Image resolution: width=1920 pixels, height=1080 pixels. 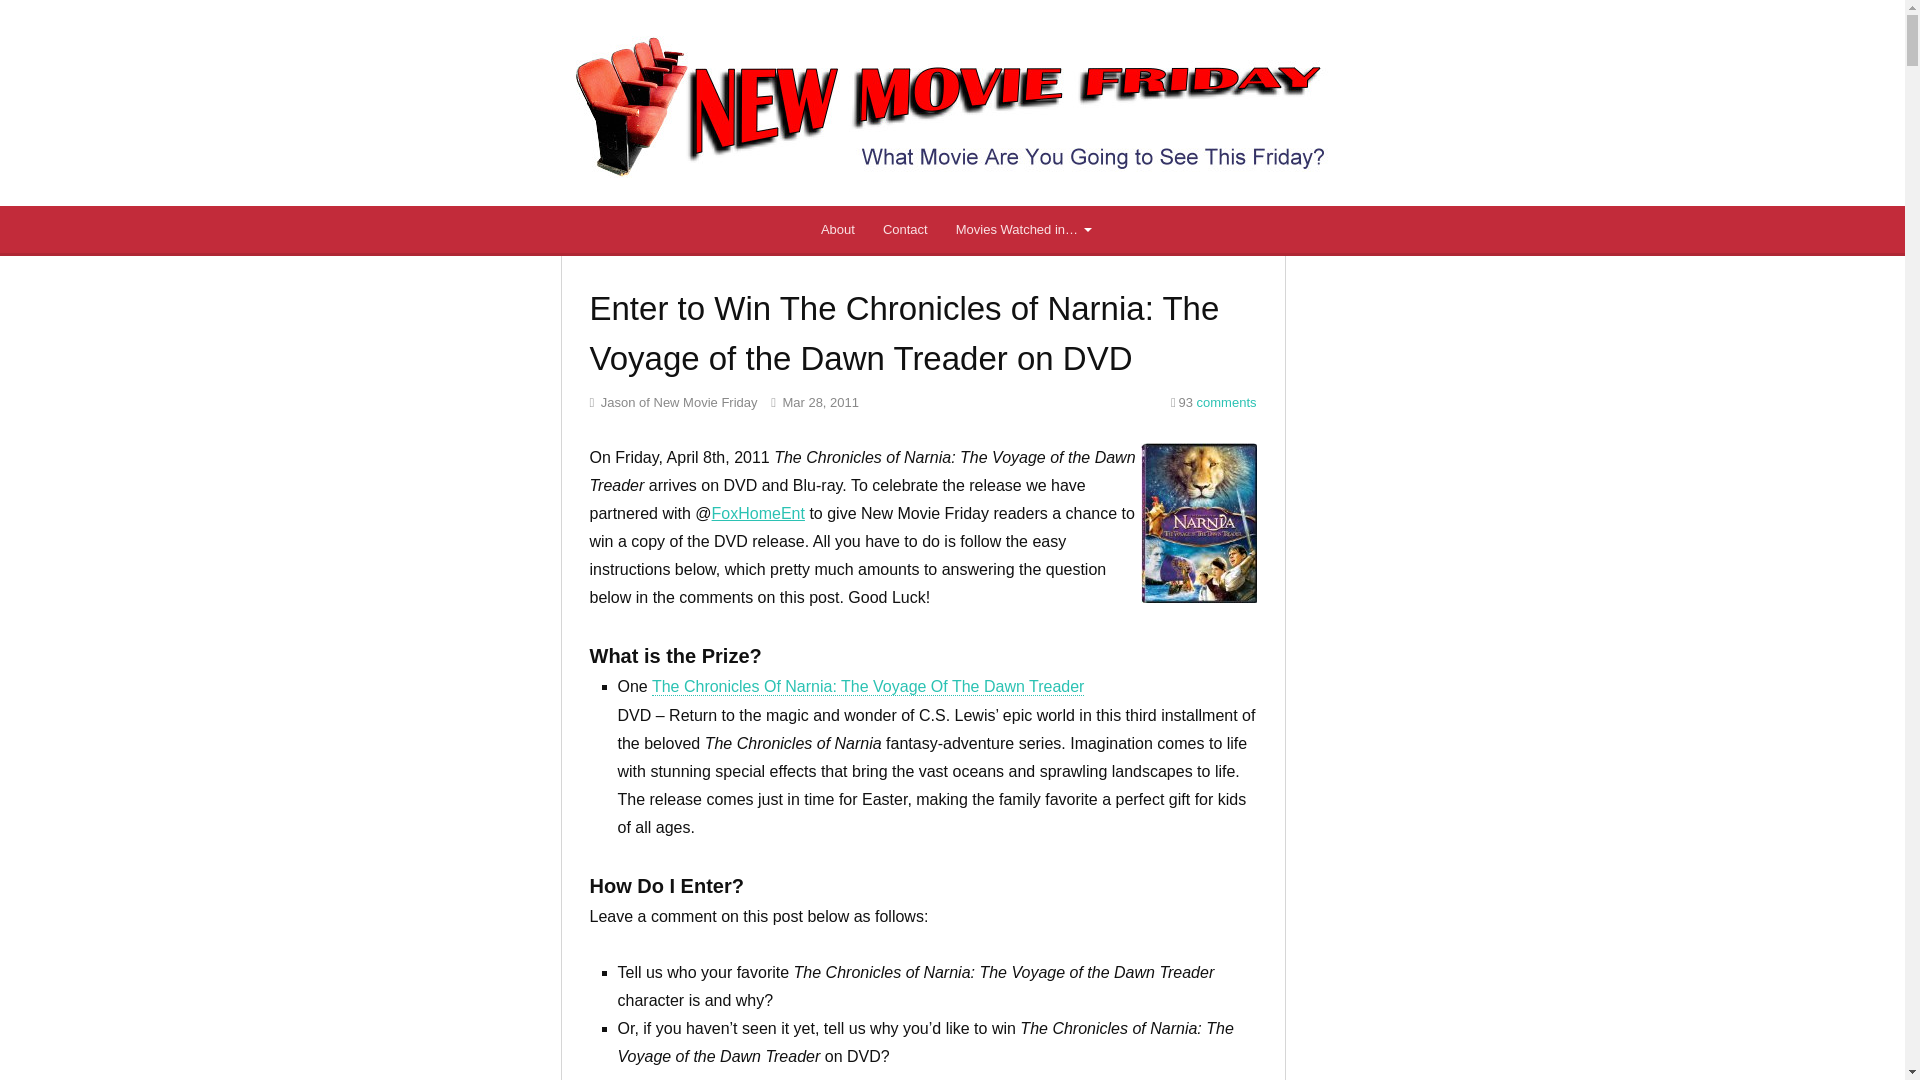 I want to click on 2011-03-28, so click(x=814, y=402).